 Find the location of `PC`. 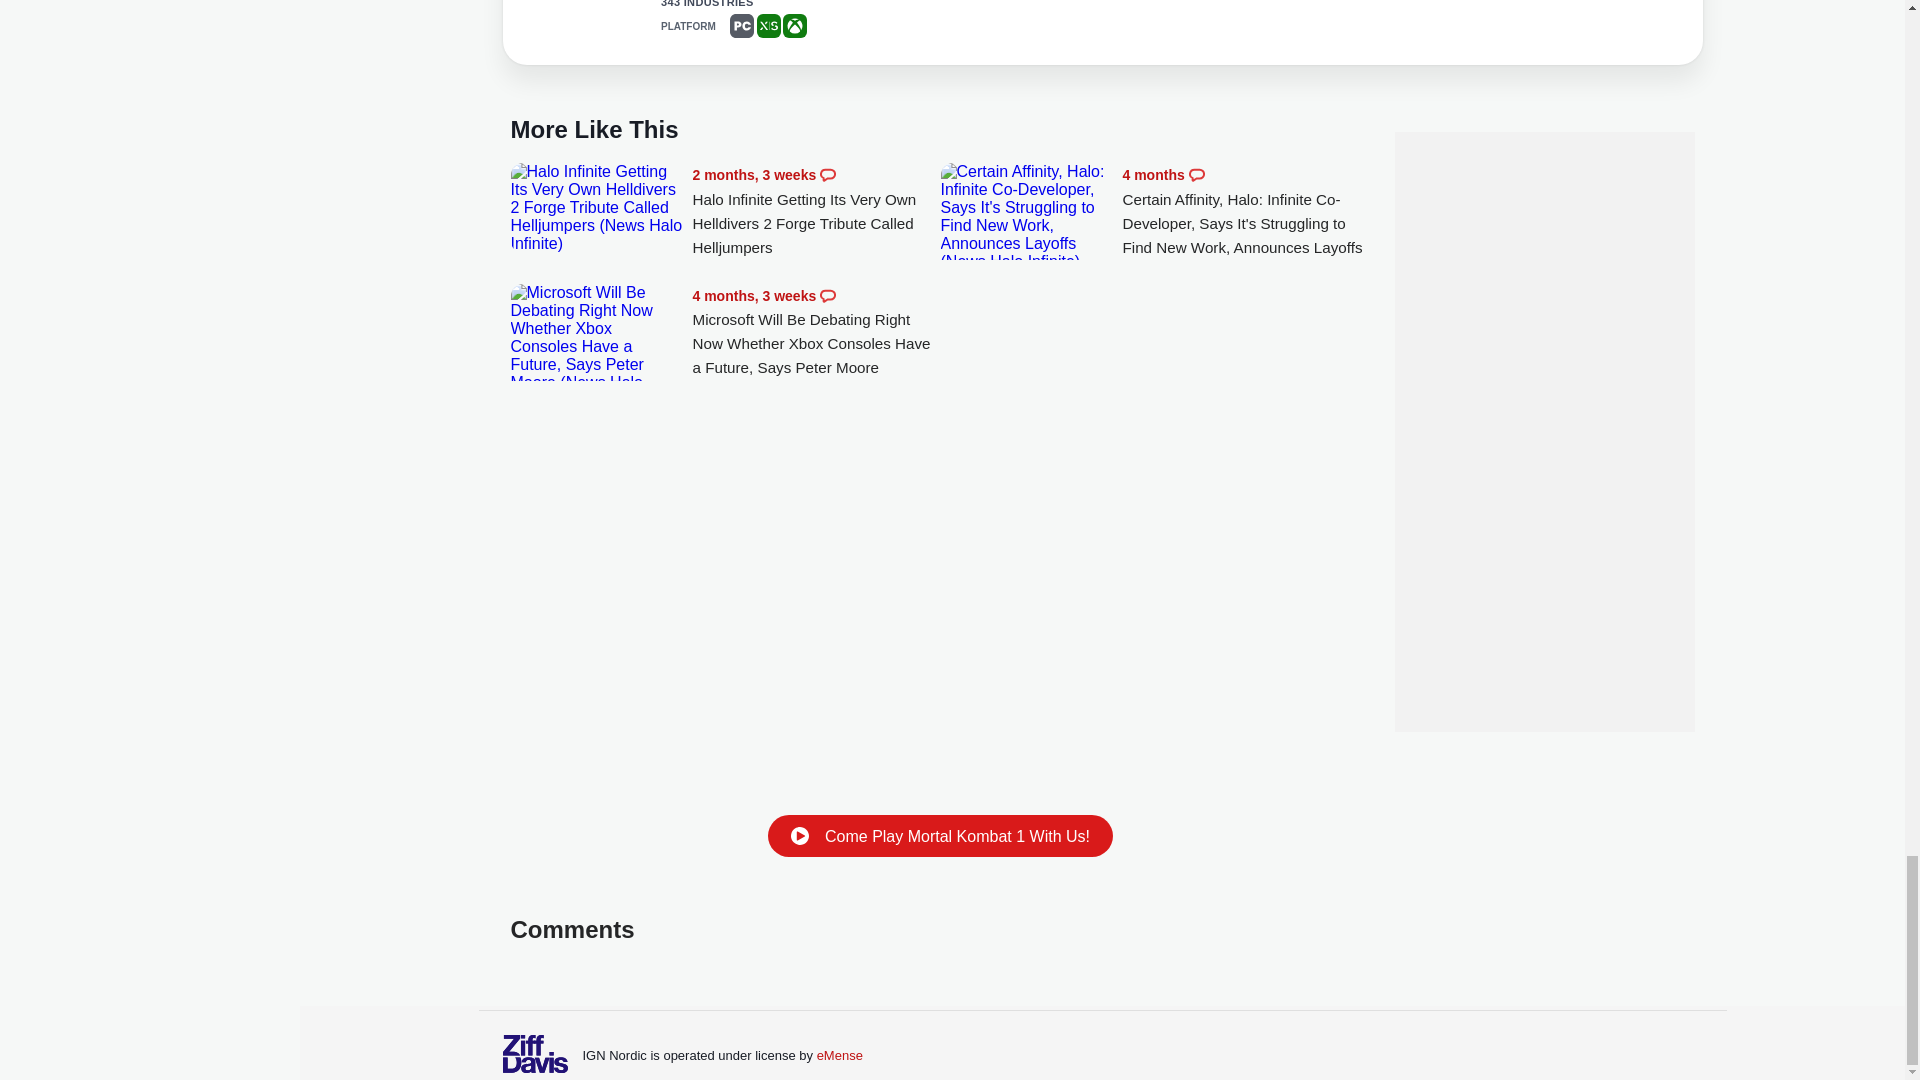

PC is located at coordinates (742, 26).